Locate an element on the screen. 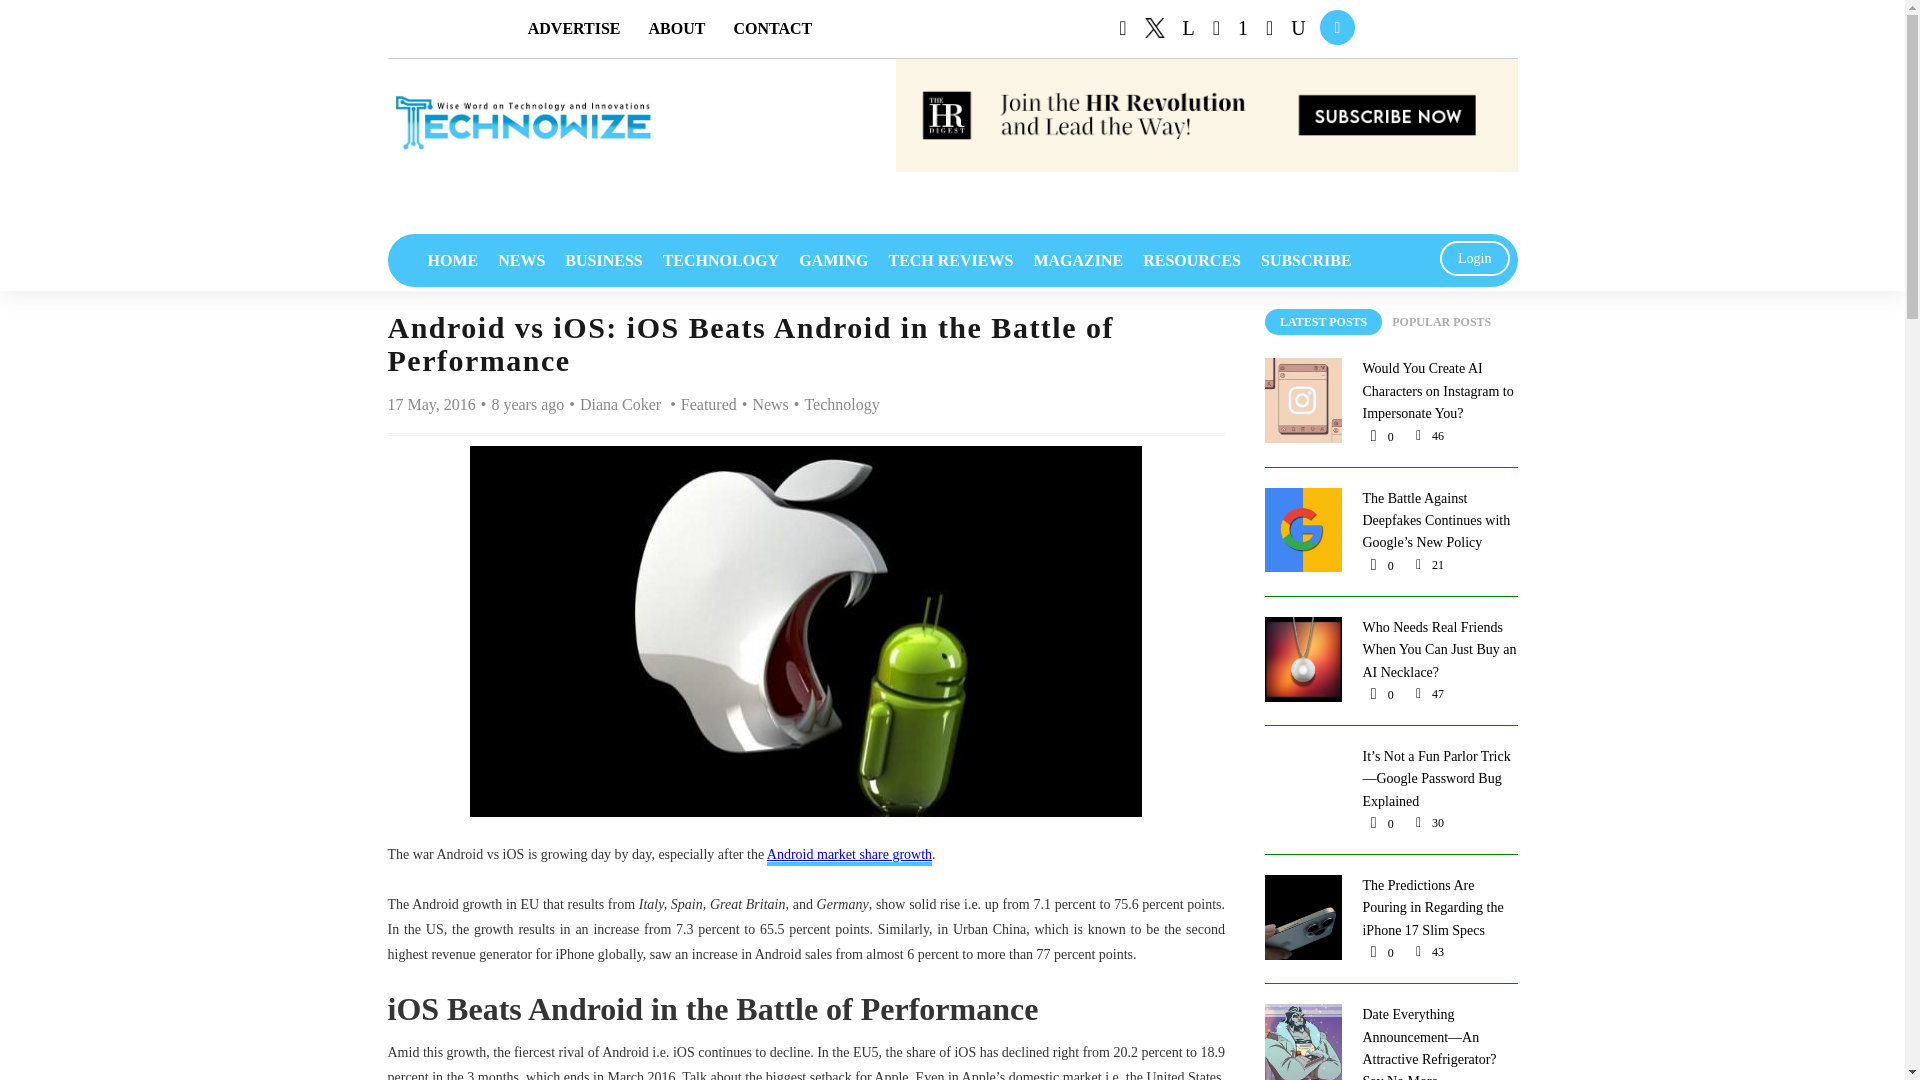  ADVERTISE is located at coordinates (574, 28).